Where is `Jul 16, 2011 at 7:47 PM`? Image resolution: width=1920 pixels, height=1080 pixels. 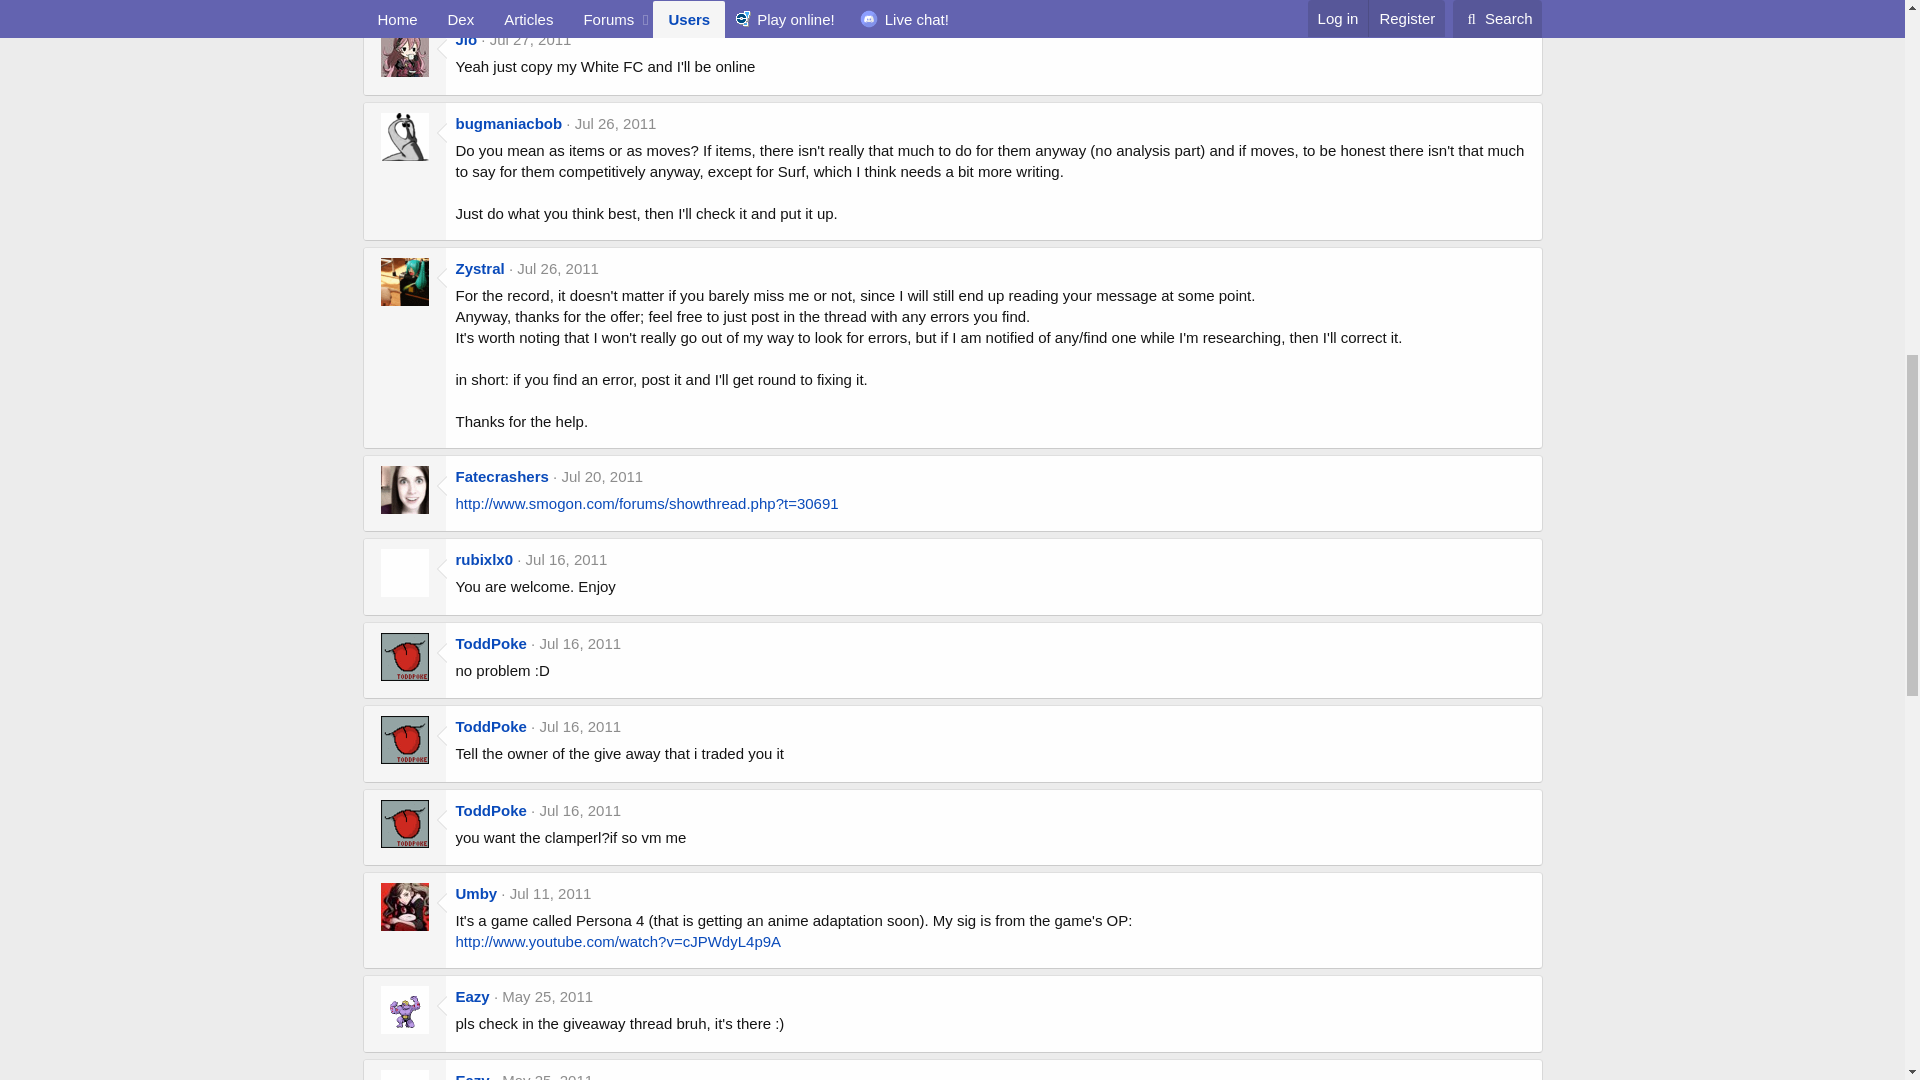
Jul 16, 2011 at 7:47 PM is located at coordinates (580, 644).